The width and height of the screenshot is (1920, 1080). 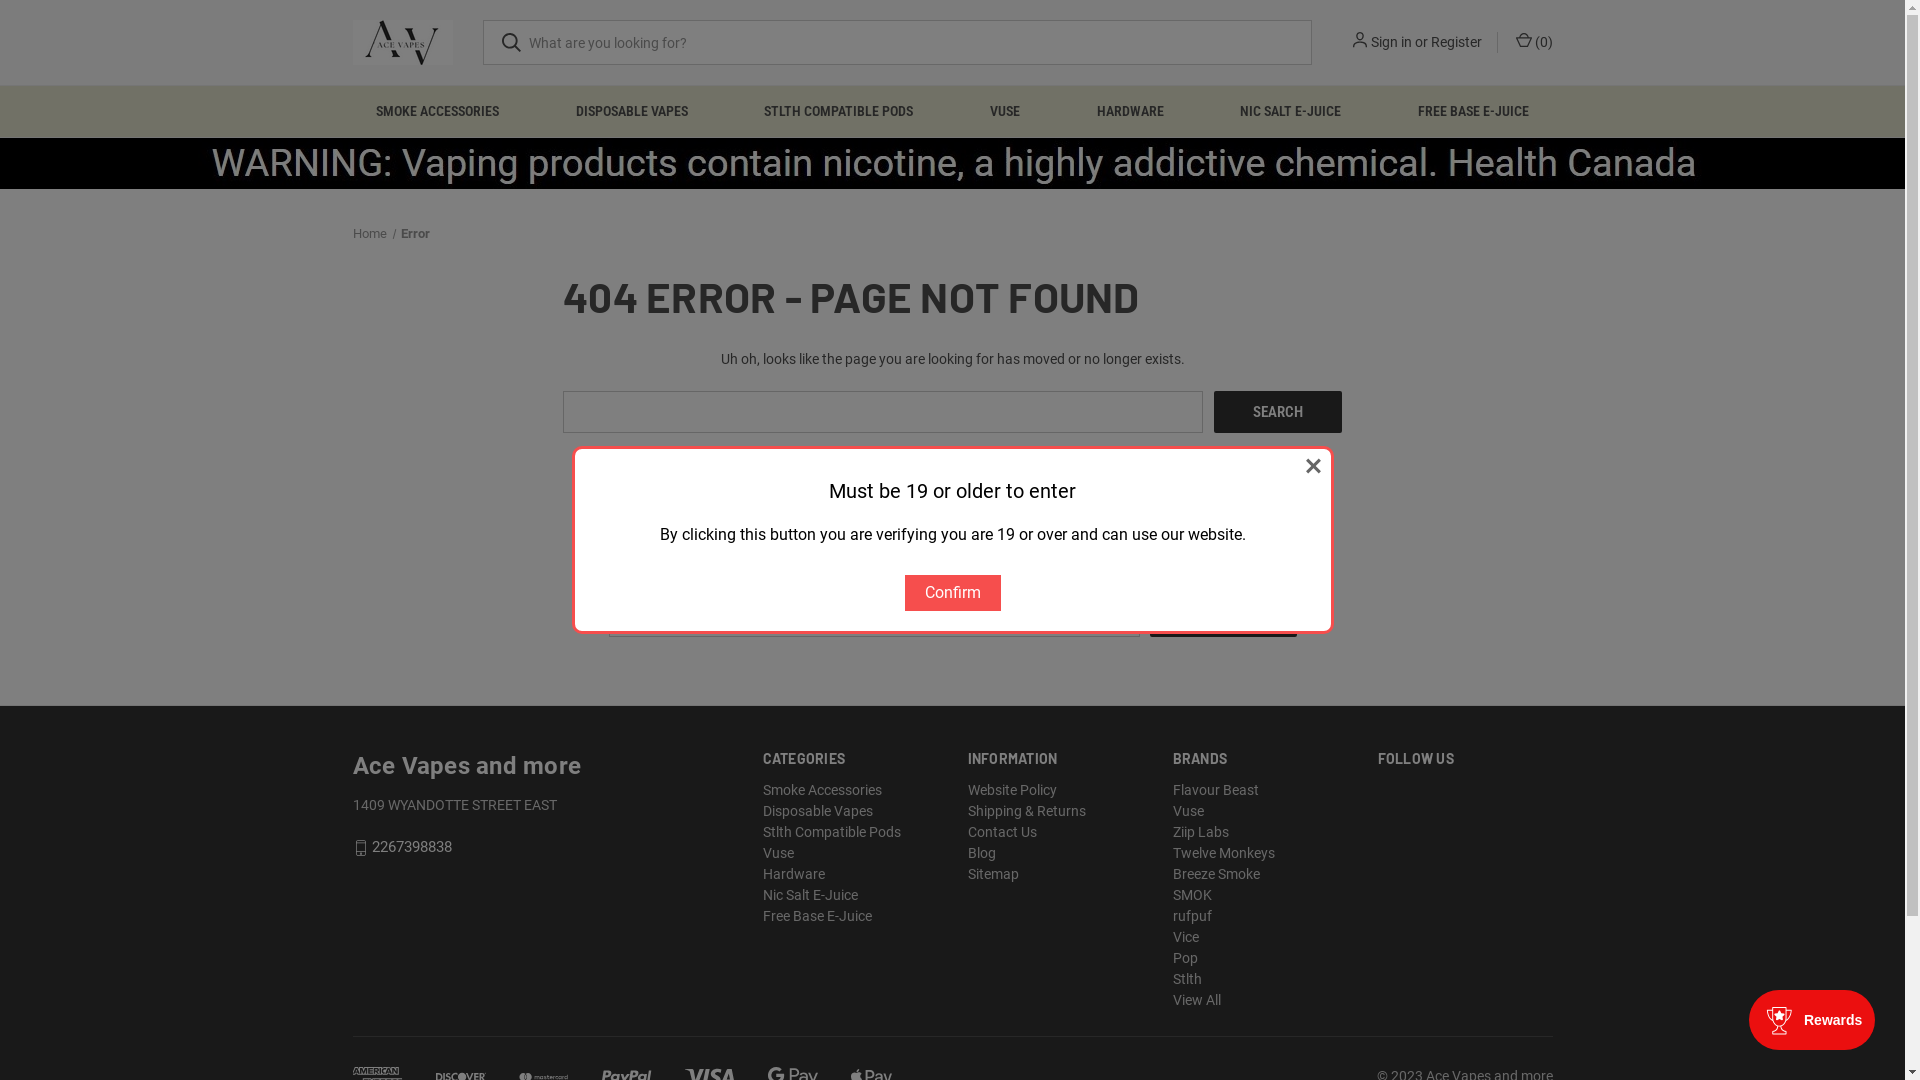 I want to click on Sitemap, so click(x=994, y=874).